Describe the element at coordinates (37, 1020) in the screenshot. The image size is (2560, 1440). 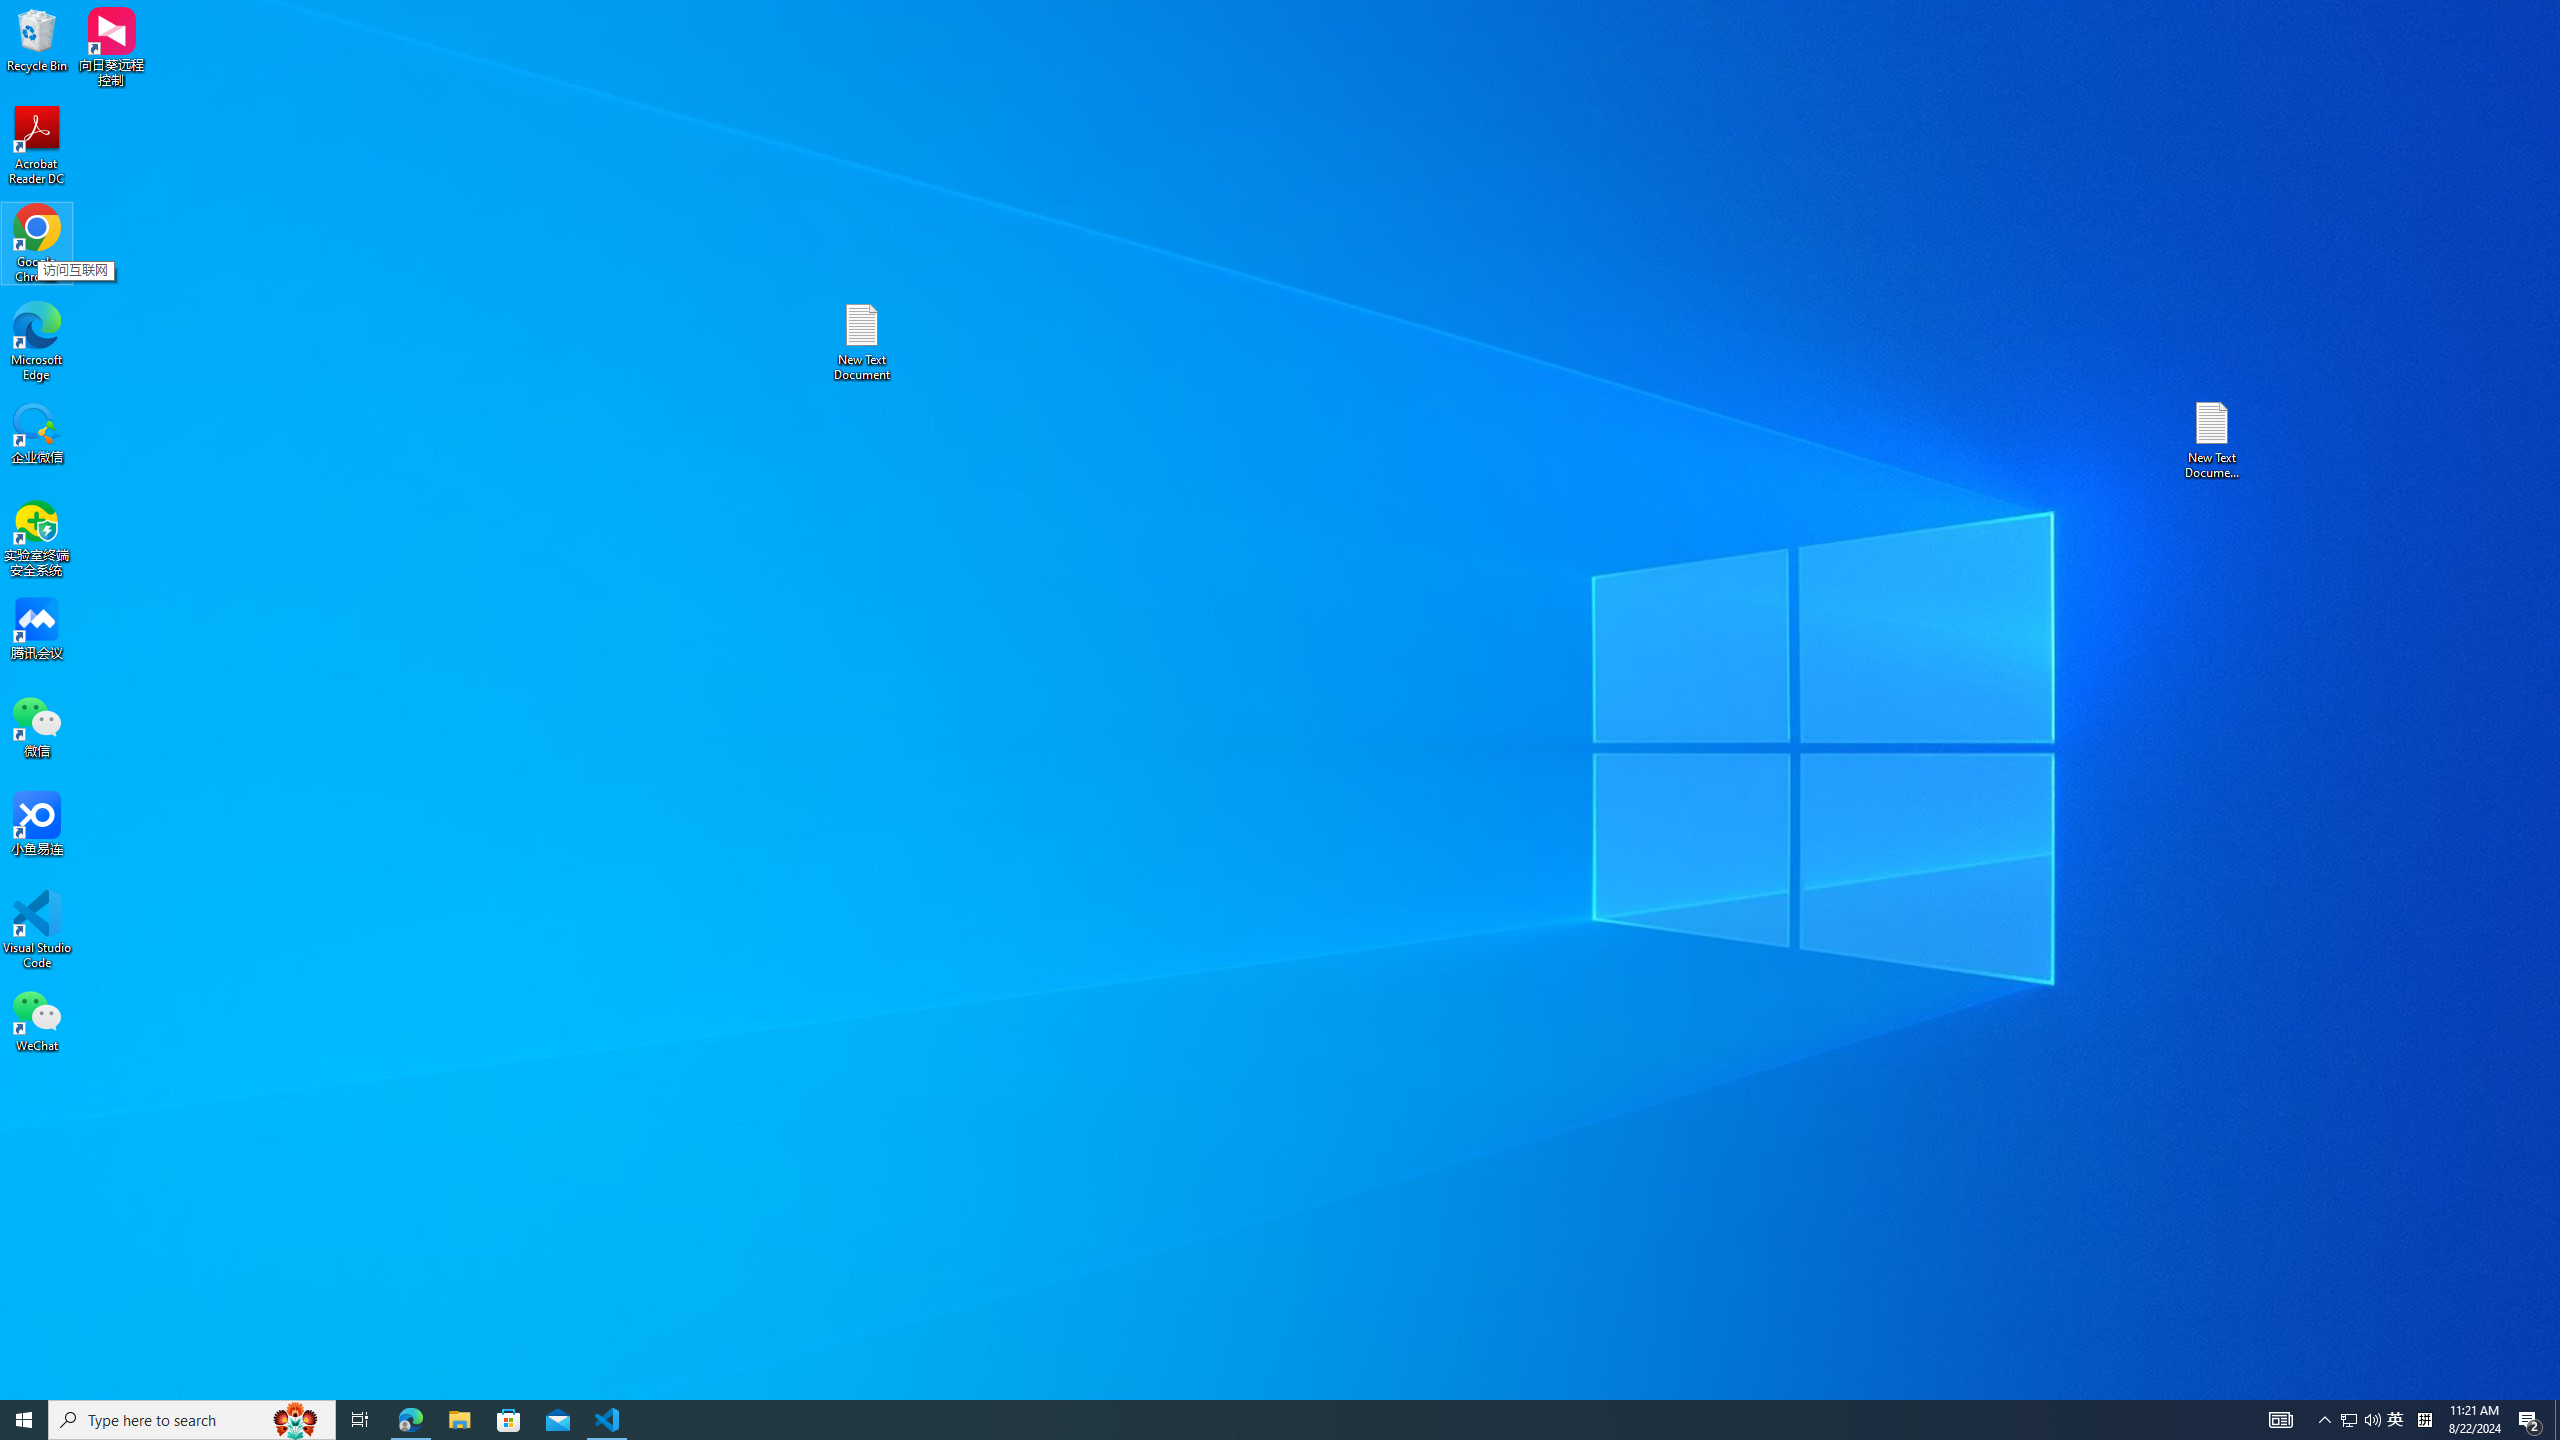
I see `Microsoft Edge` at that location.